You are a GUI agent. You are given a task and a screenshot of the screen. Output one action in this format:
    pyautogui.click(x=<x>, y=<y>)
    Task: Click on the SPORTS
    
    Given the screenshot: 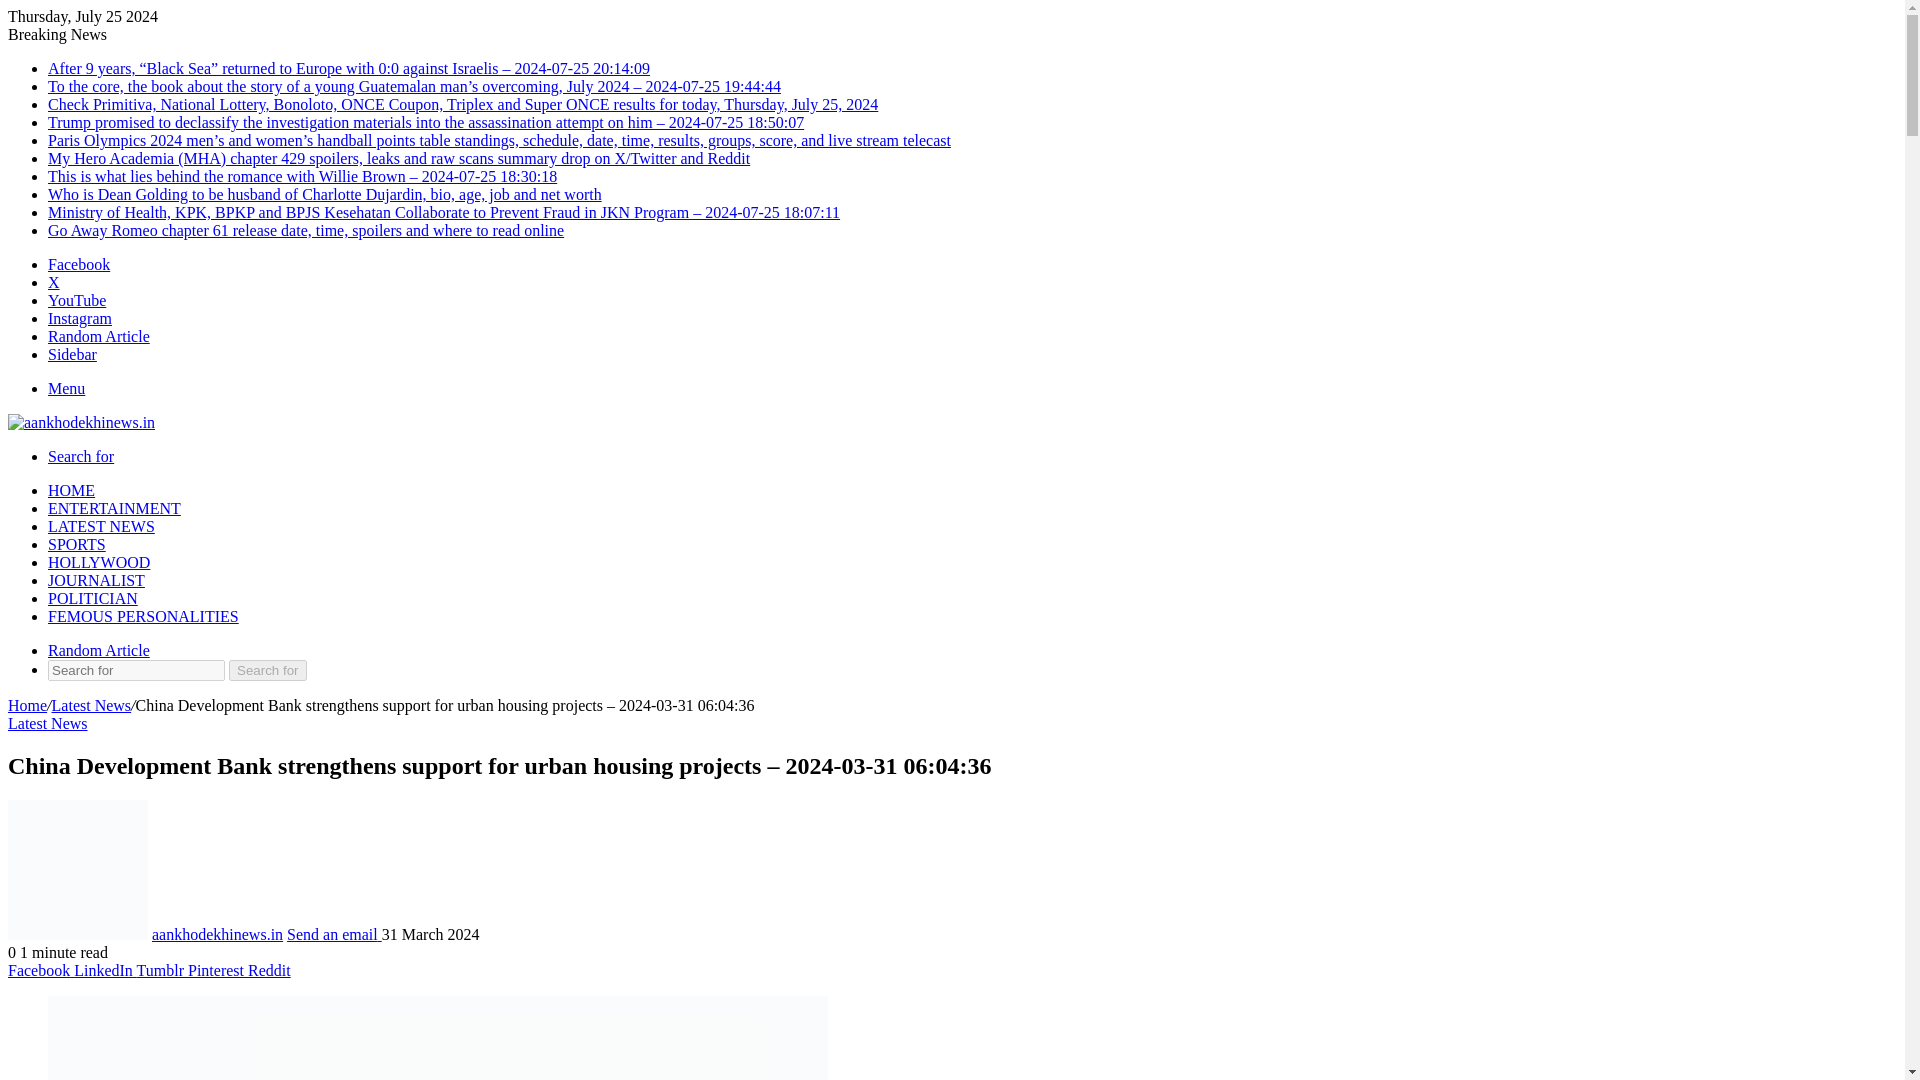 What is the action you would take?
    pyautogui.click(x=76, y=544)
    